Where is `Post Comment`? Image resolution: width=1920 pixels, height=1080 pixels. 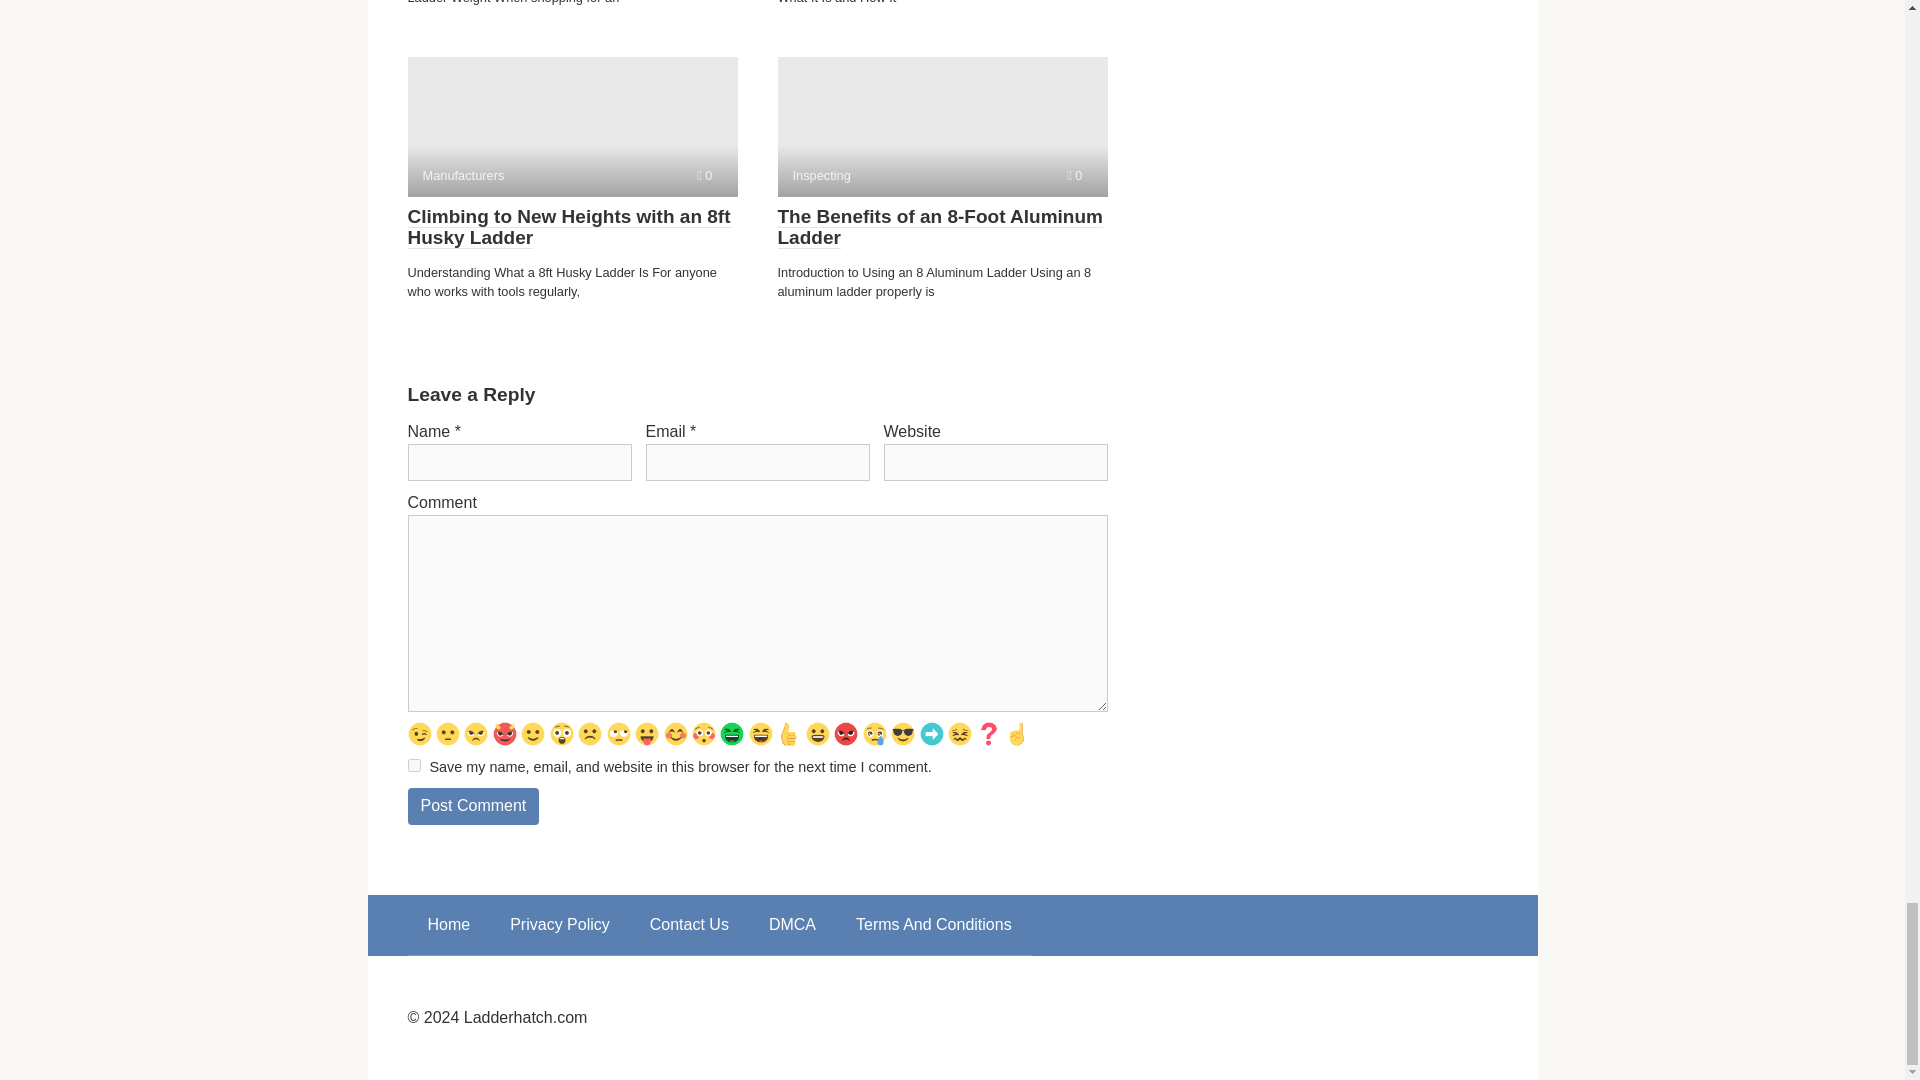
Post Comment is located at coordinates (942, 126).